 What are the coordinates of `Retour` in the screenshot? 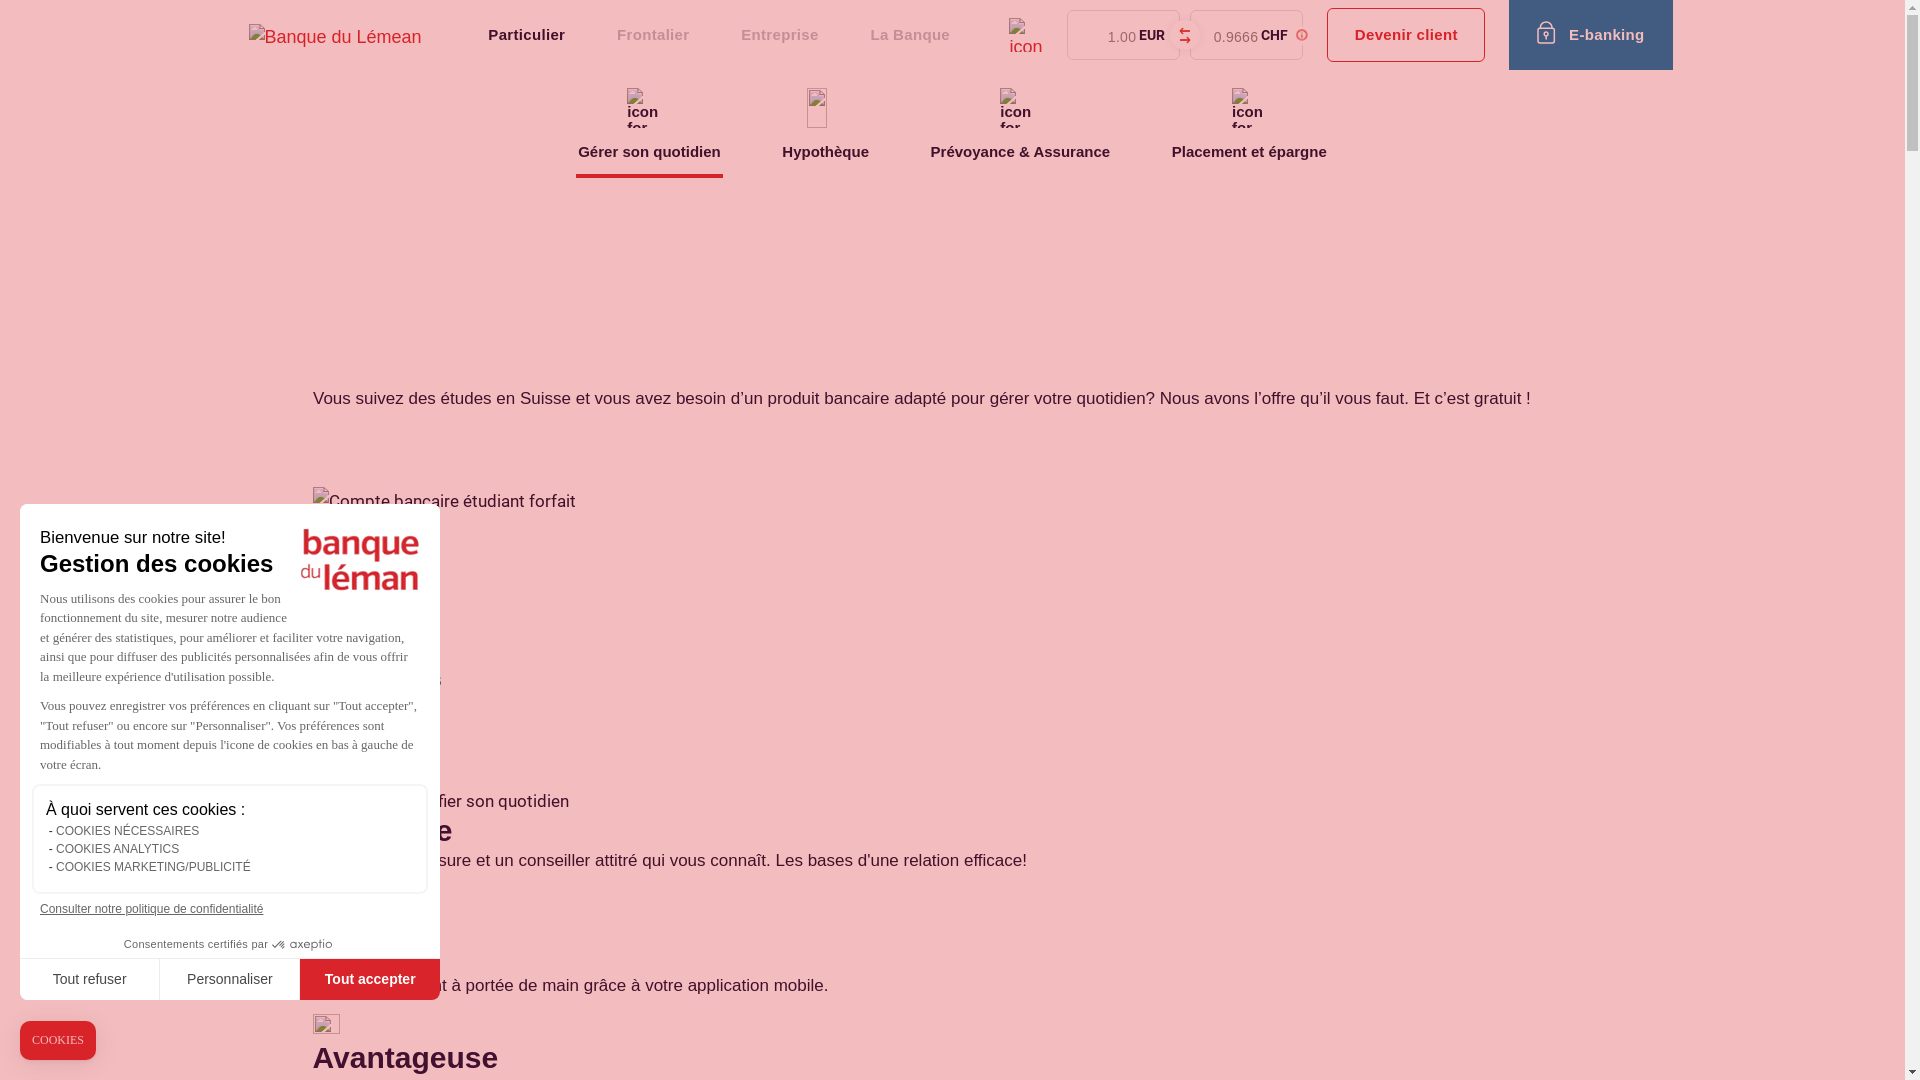 It's located at (354, 261).